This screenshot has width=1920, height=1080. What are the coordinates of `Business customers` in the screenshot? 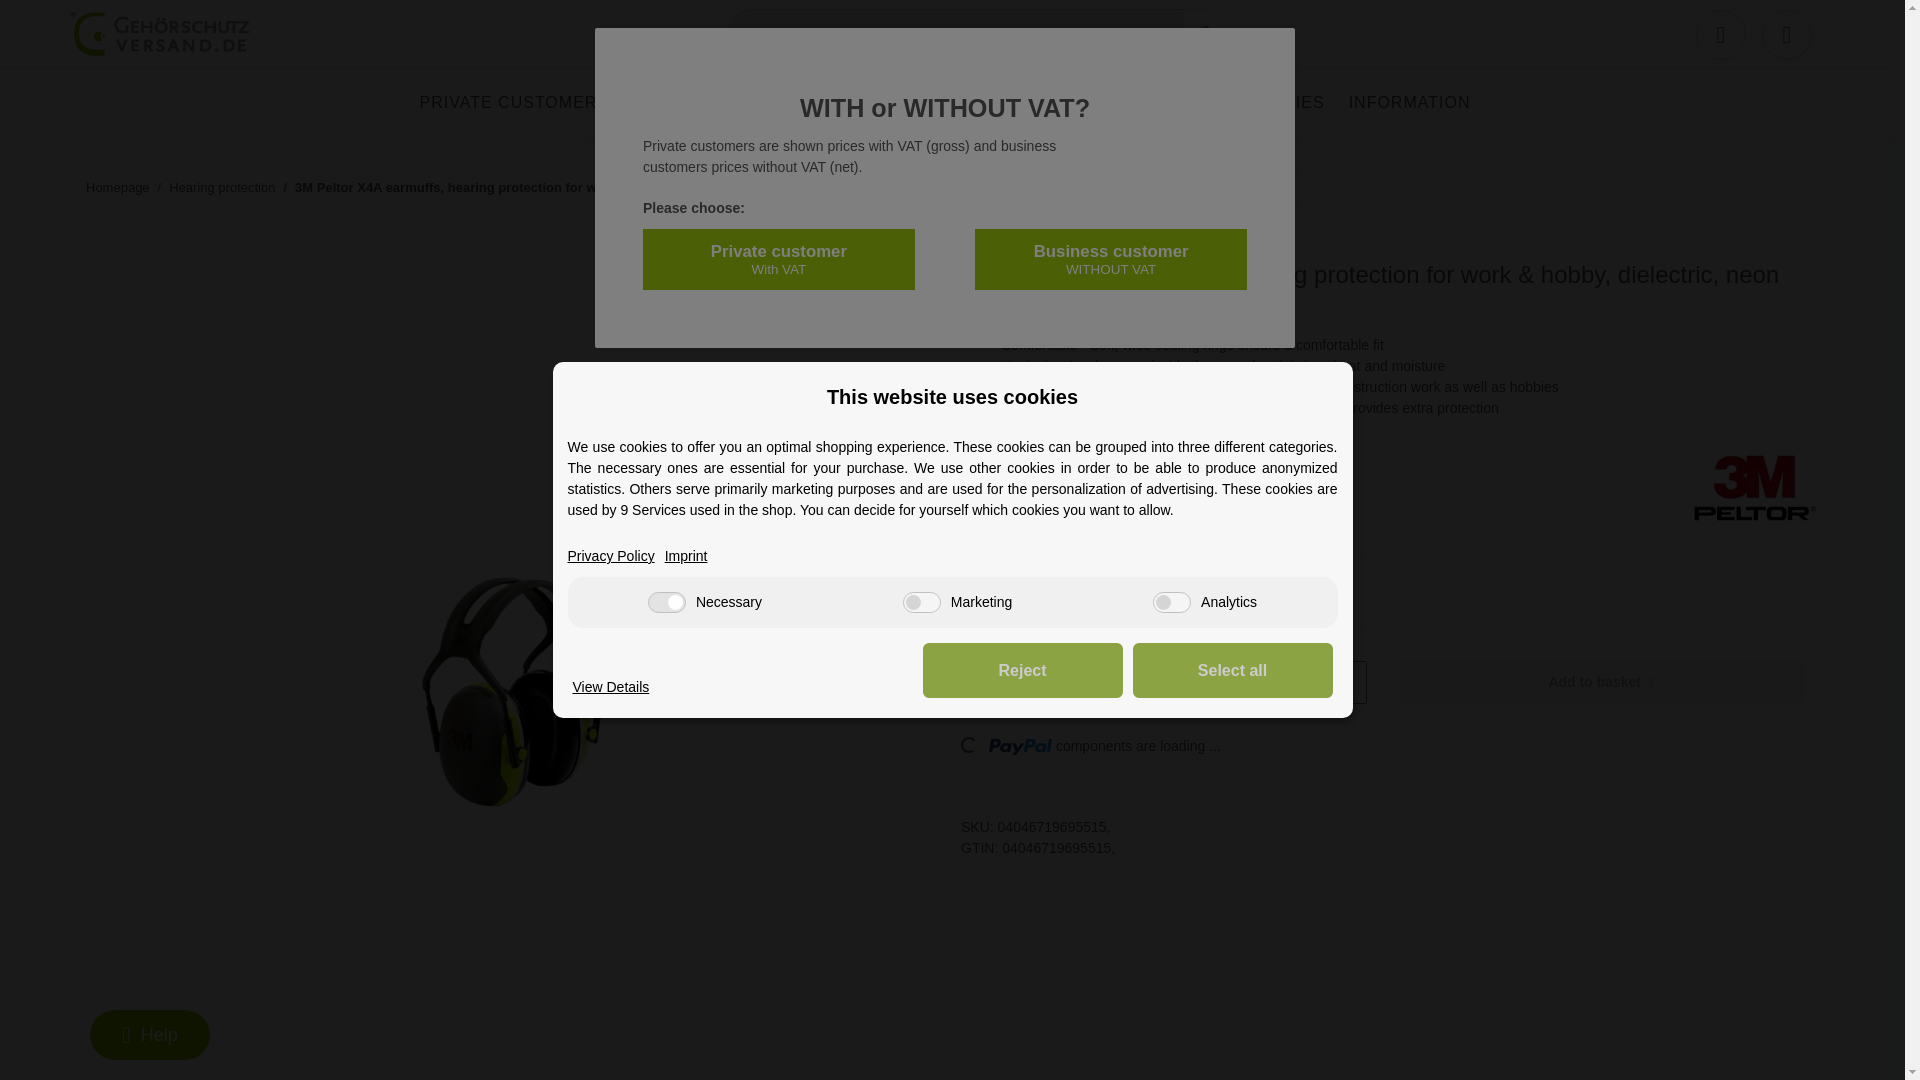 It's located at (735, 102).